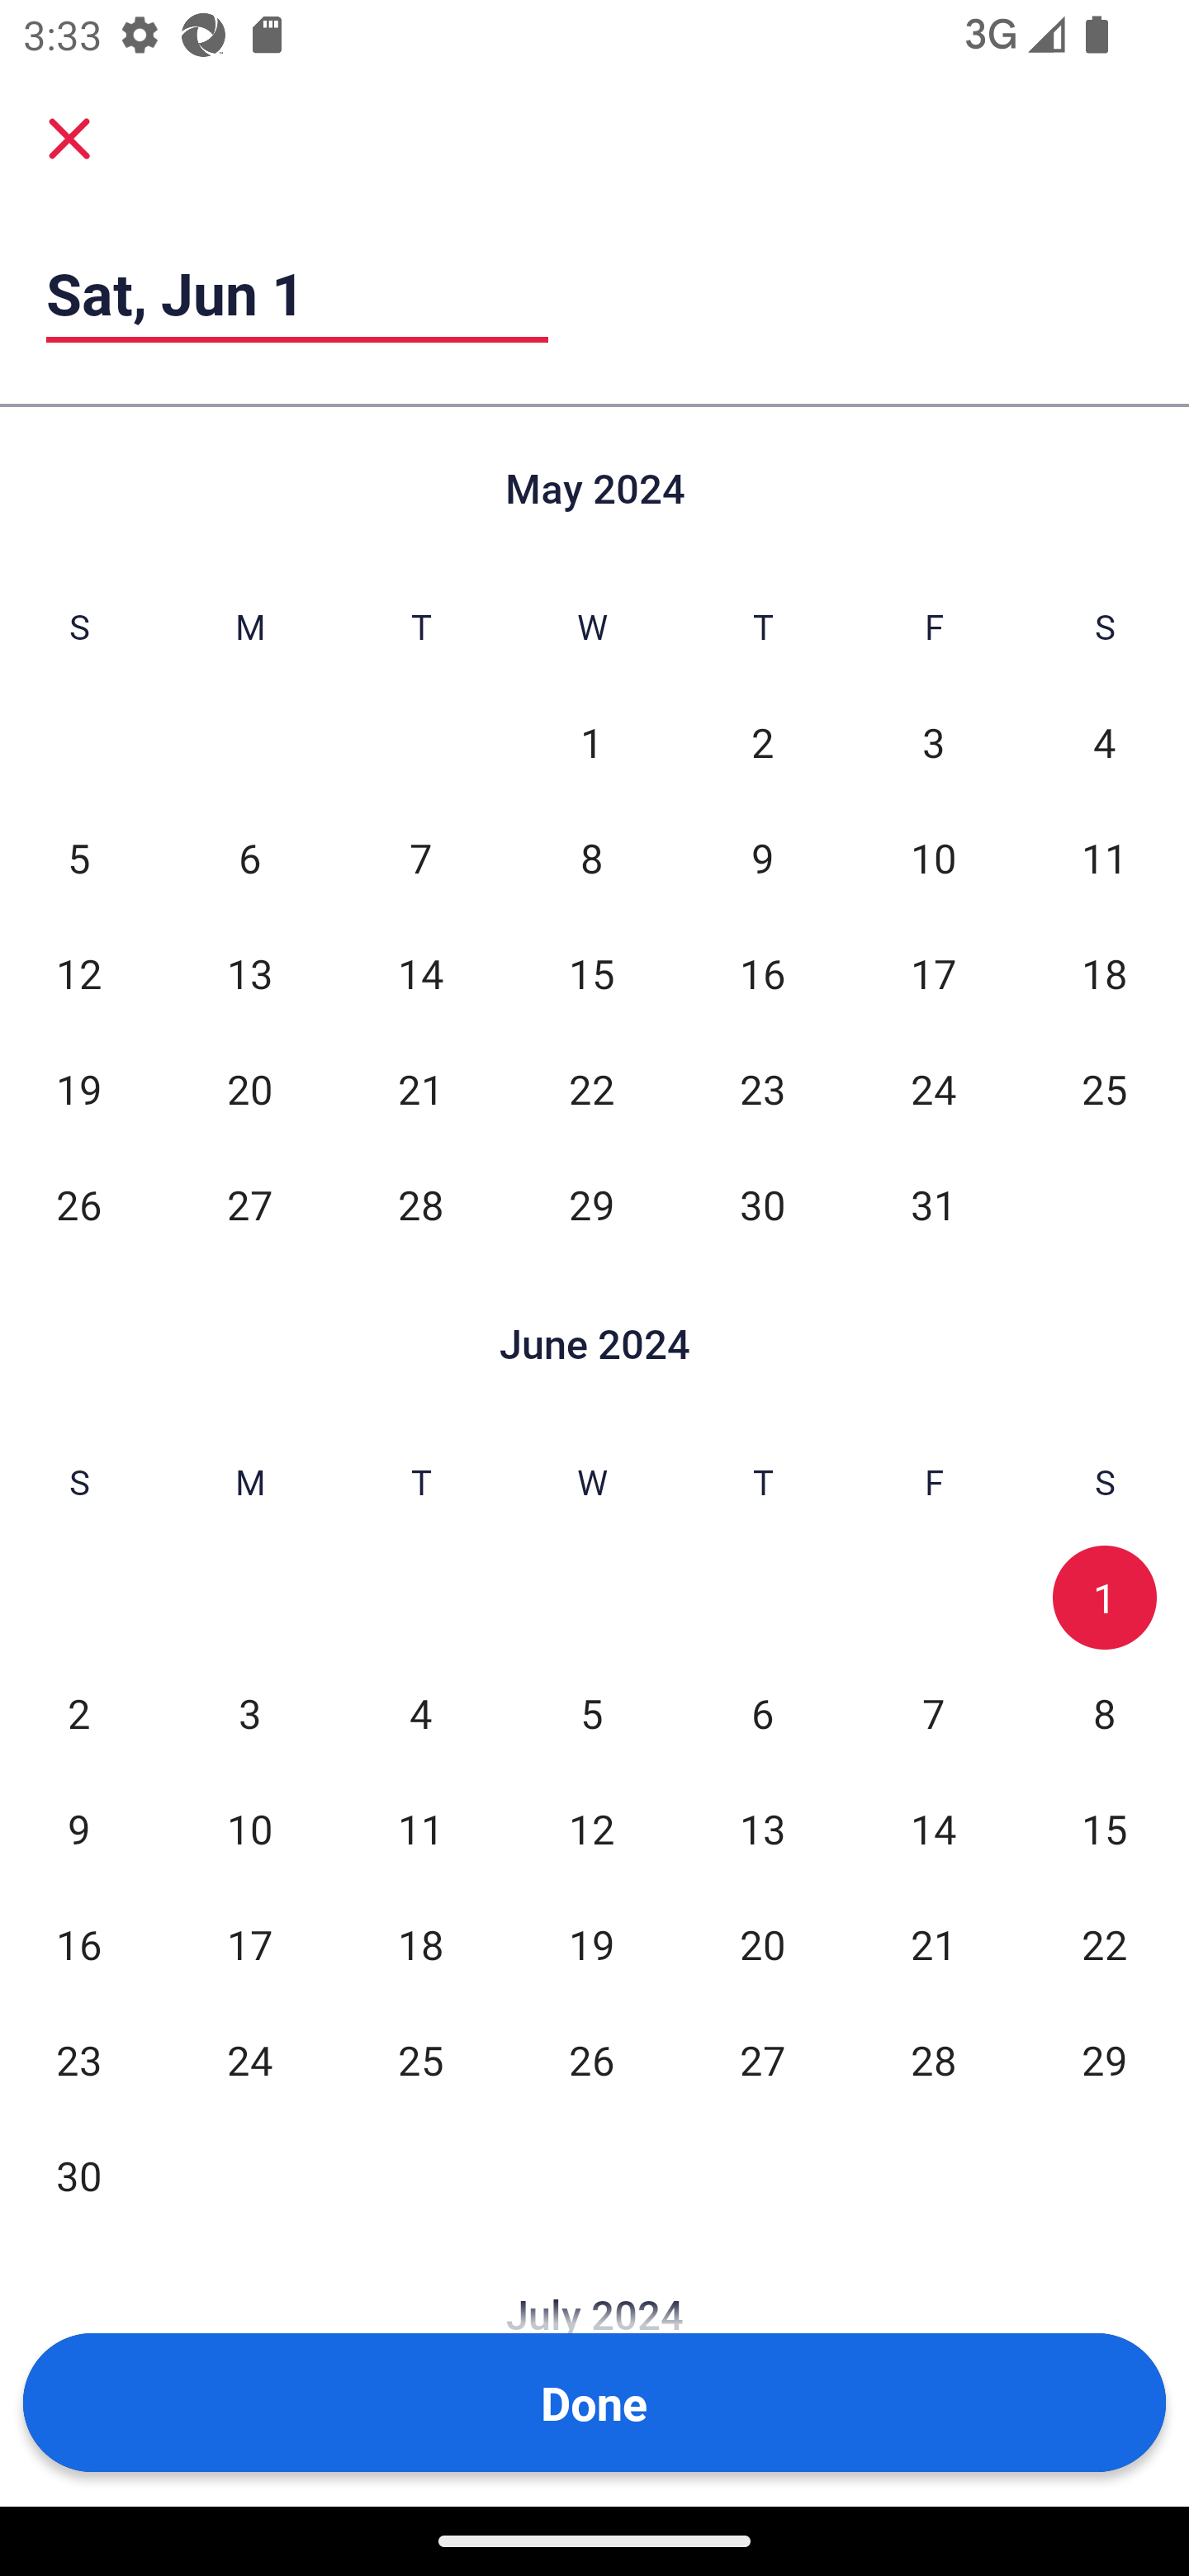  I want to click on 17 Fri, May 17, Not Selected, so click(933, 973).